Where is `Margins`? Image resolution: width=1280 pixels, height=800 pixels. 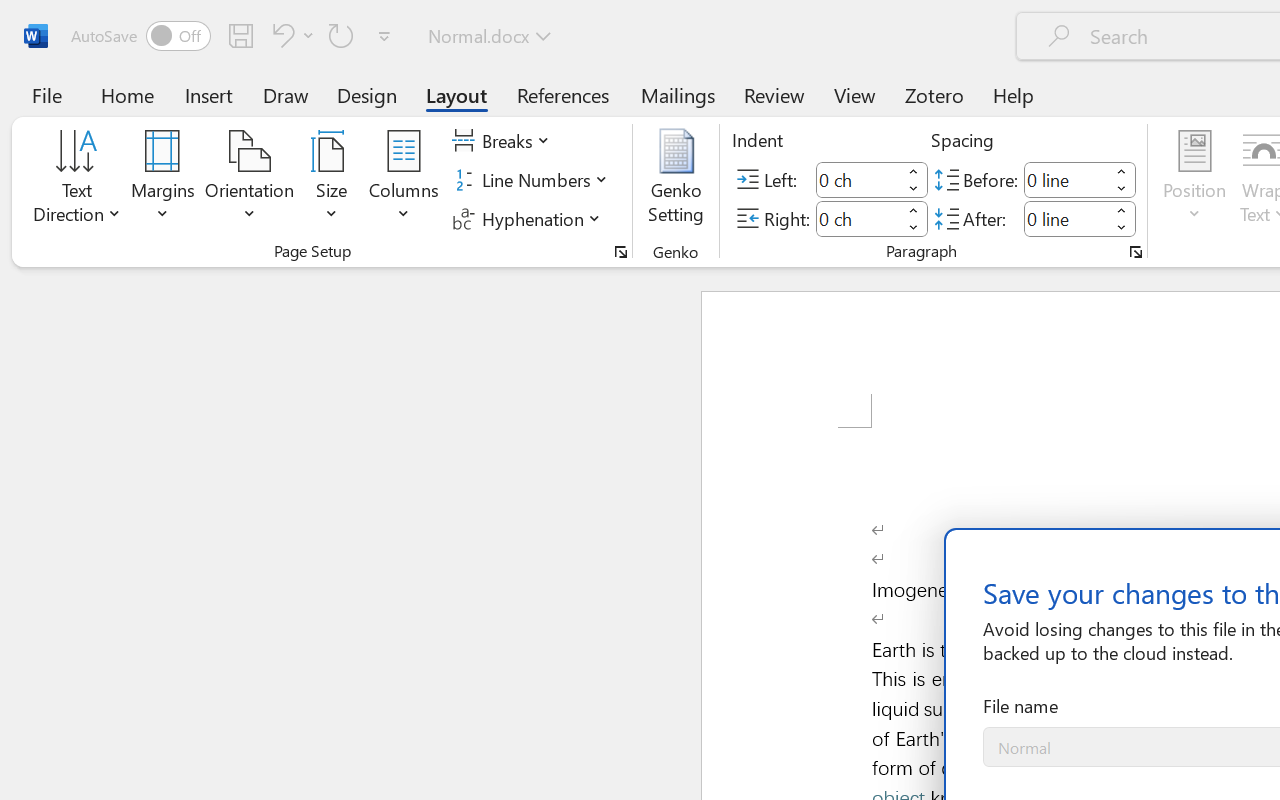 Margins is located at coordinates (163, 180).